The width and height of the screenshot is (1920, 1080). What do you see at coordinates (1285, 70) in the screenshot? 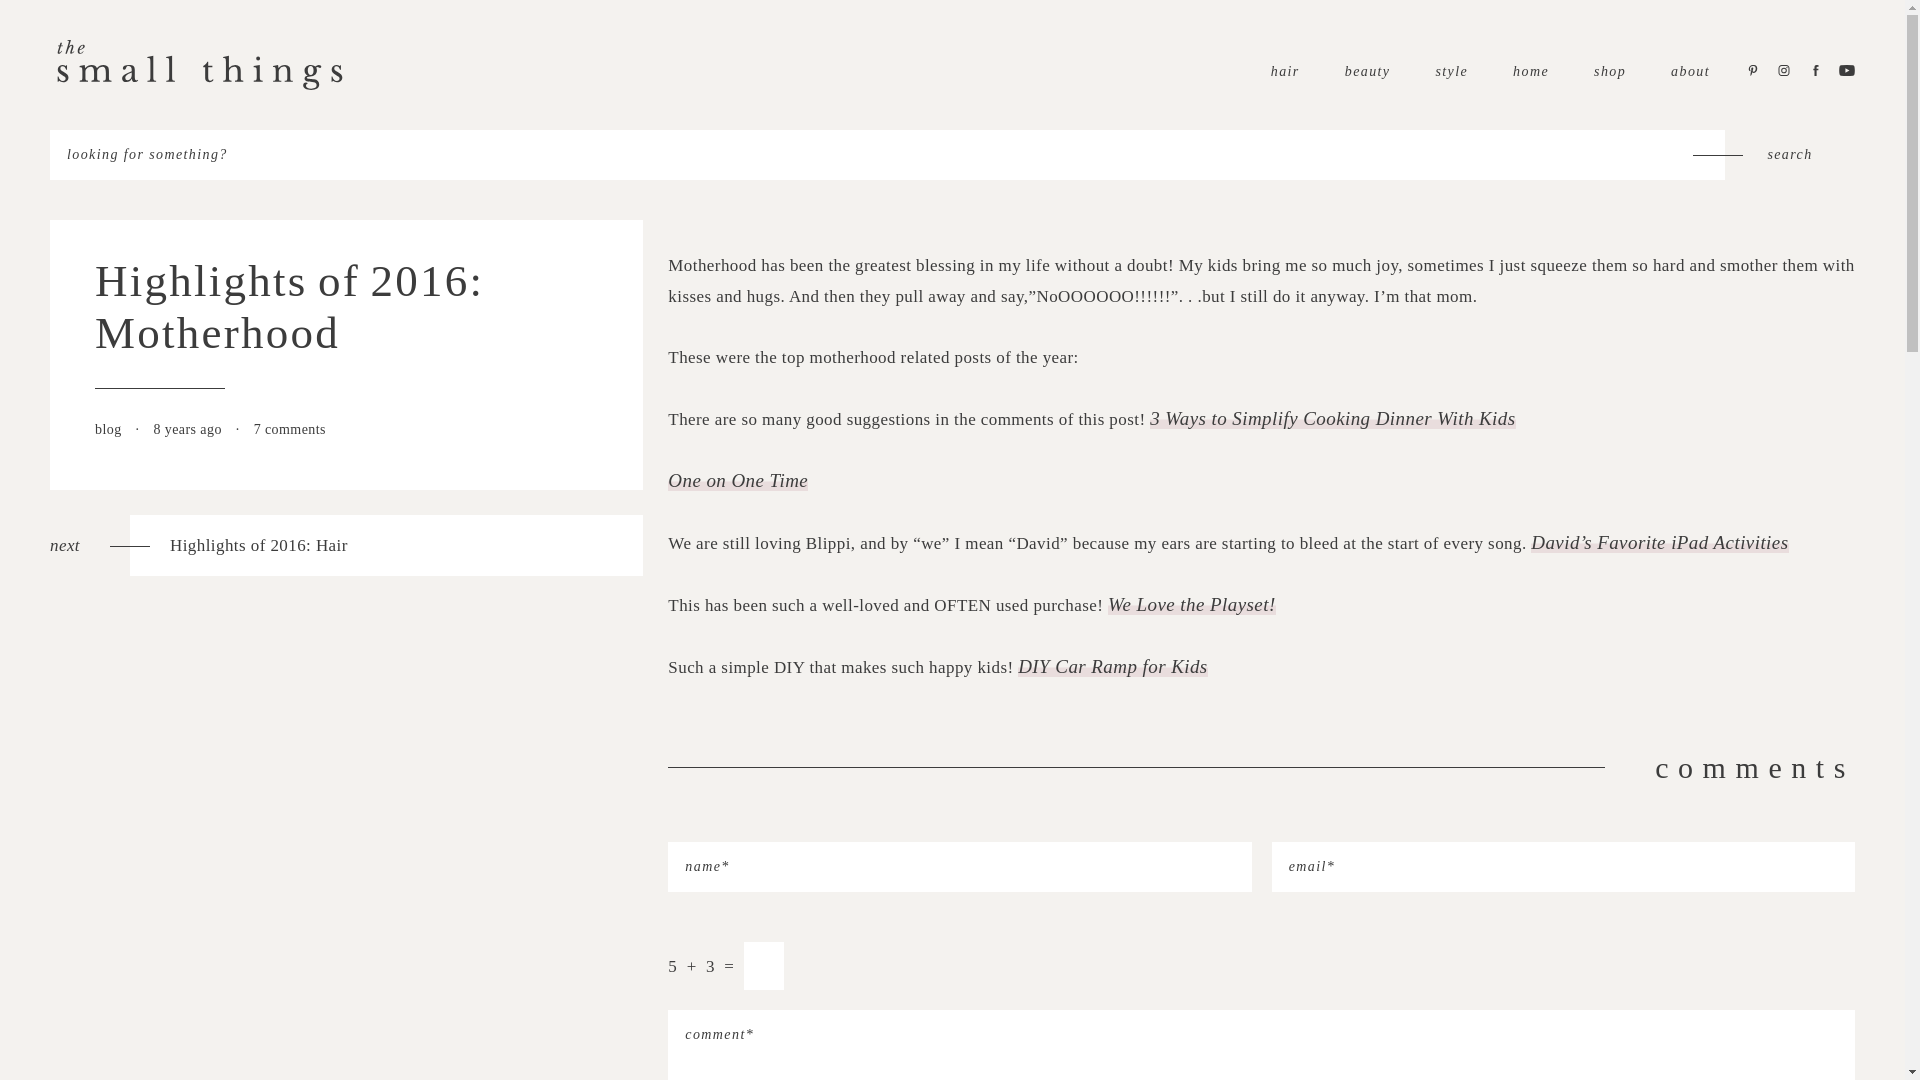
I see `hair` at bounding box center [1285, 70].